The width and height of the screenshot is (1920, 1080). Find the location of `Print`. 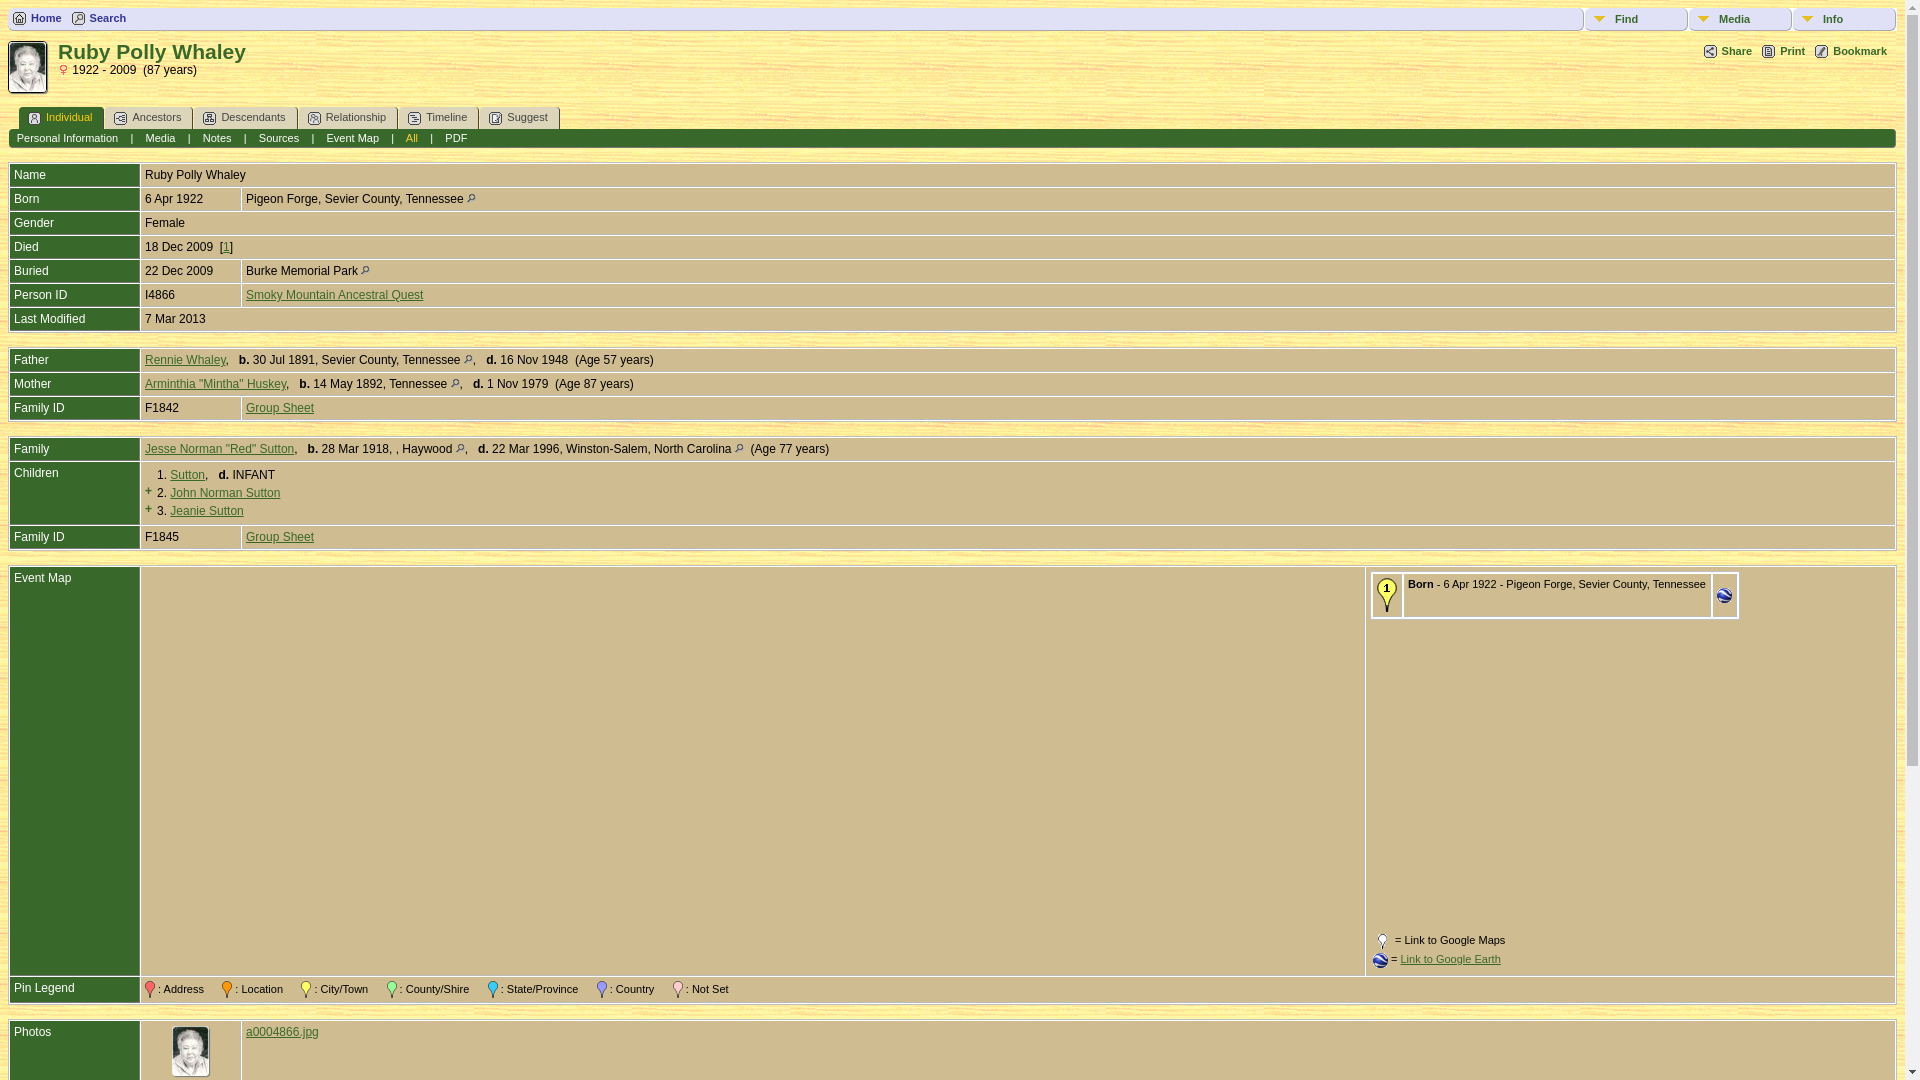

Print is located at coordinates (1783, 52).